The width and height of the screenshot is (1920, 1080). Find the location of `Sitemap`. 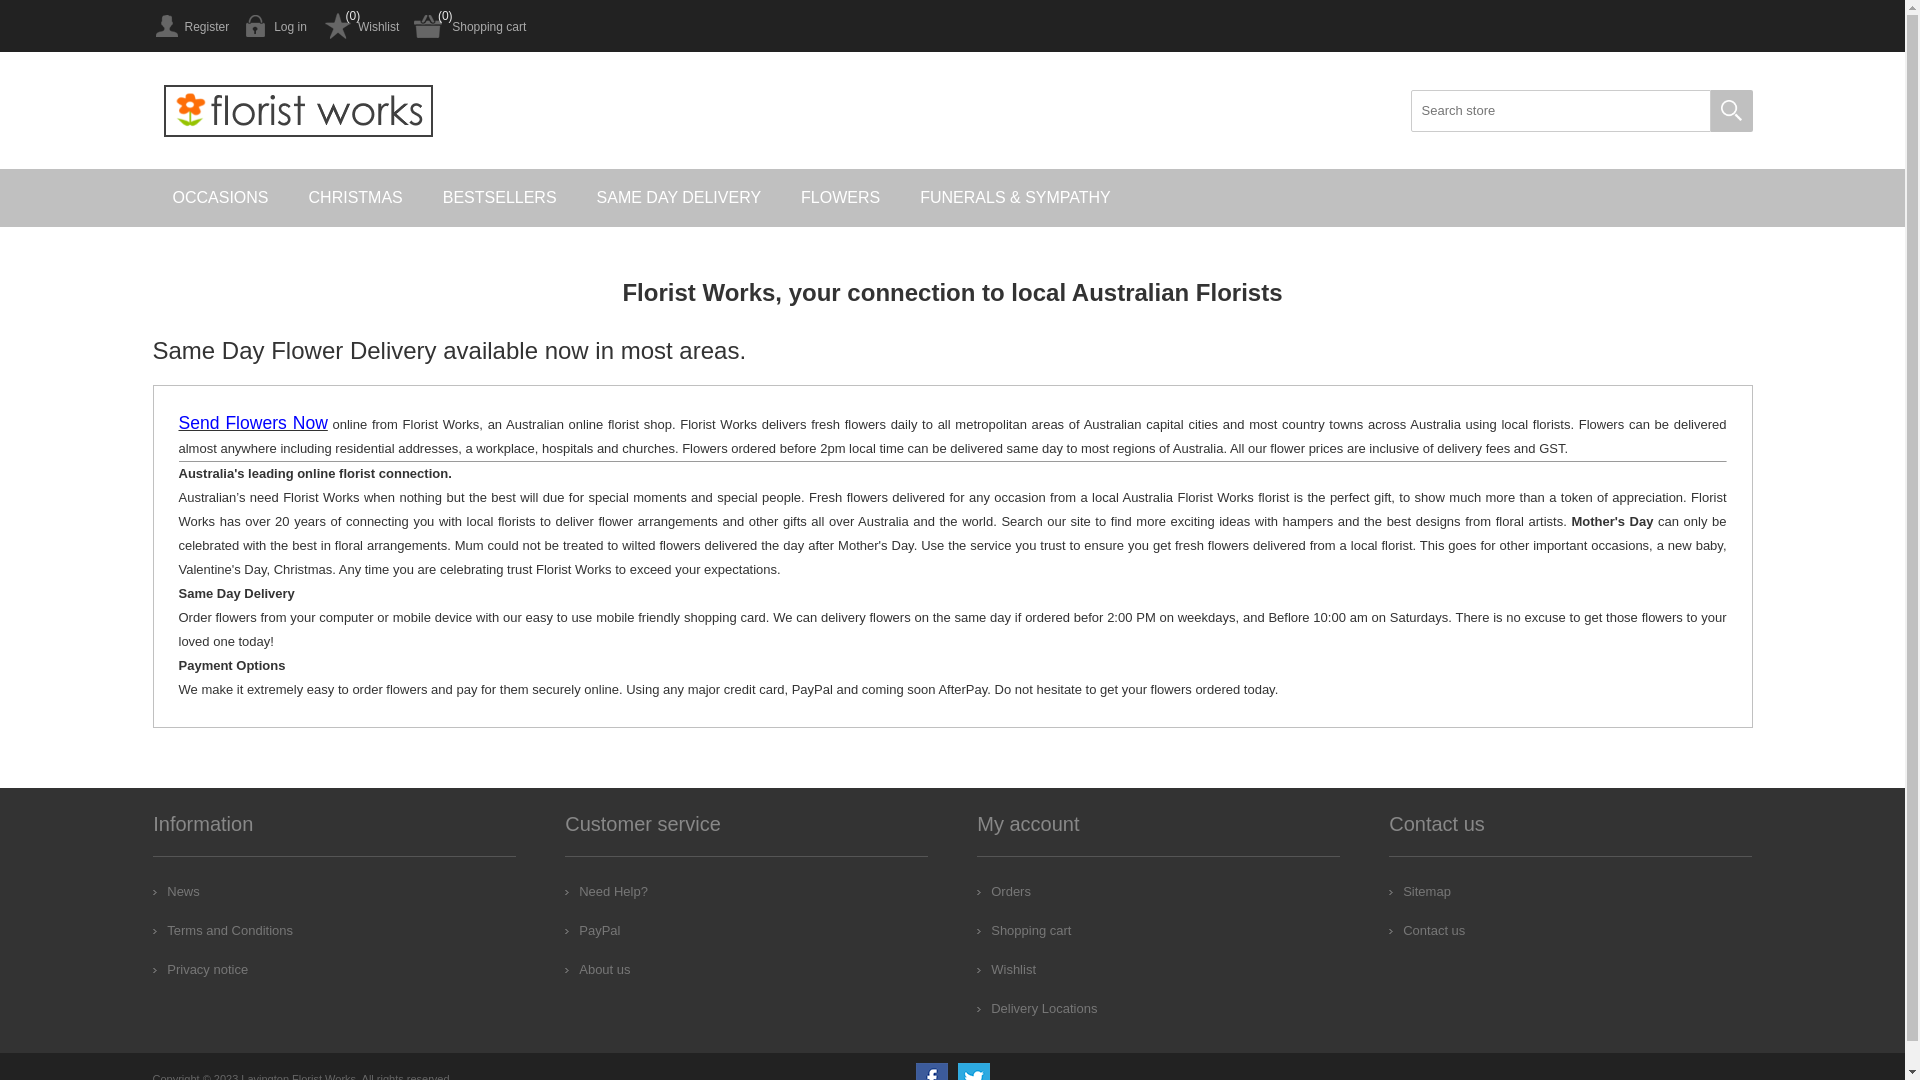

Sitemap is located at coordinates (1420, 891).